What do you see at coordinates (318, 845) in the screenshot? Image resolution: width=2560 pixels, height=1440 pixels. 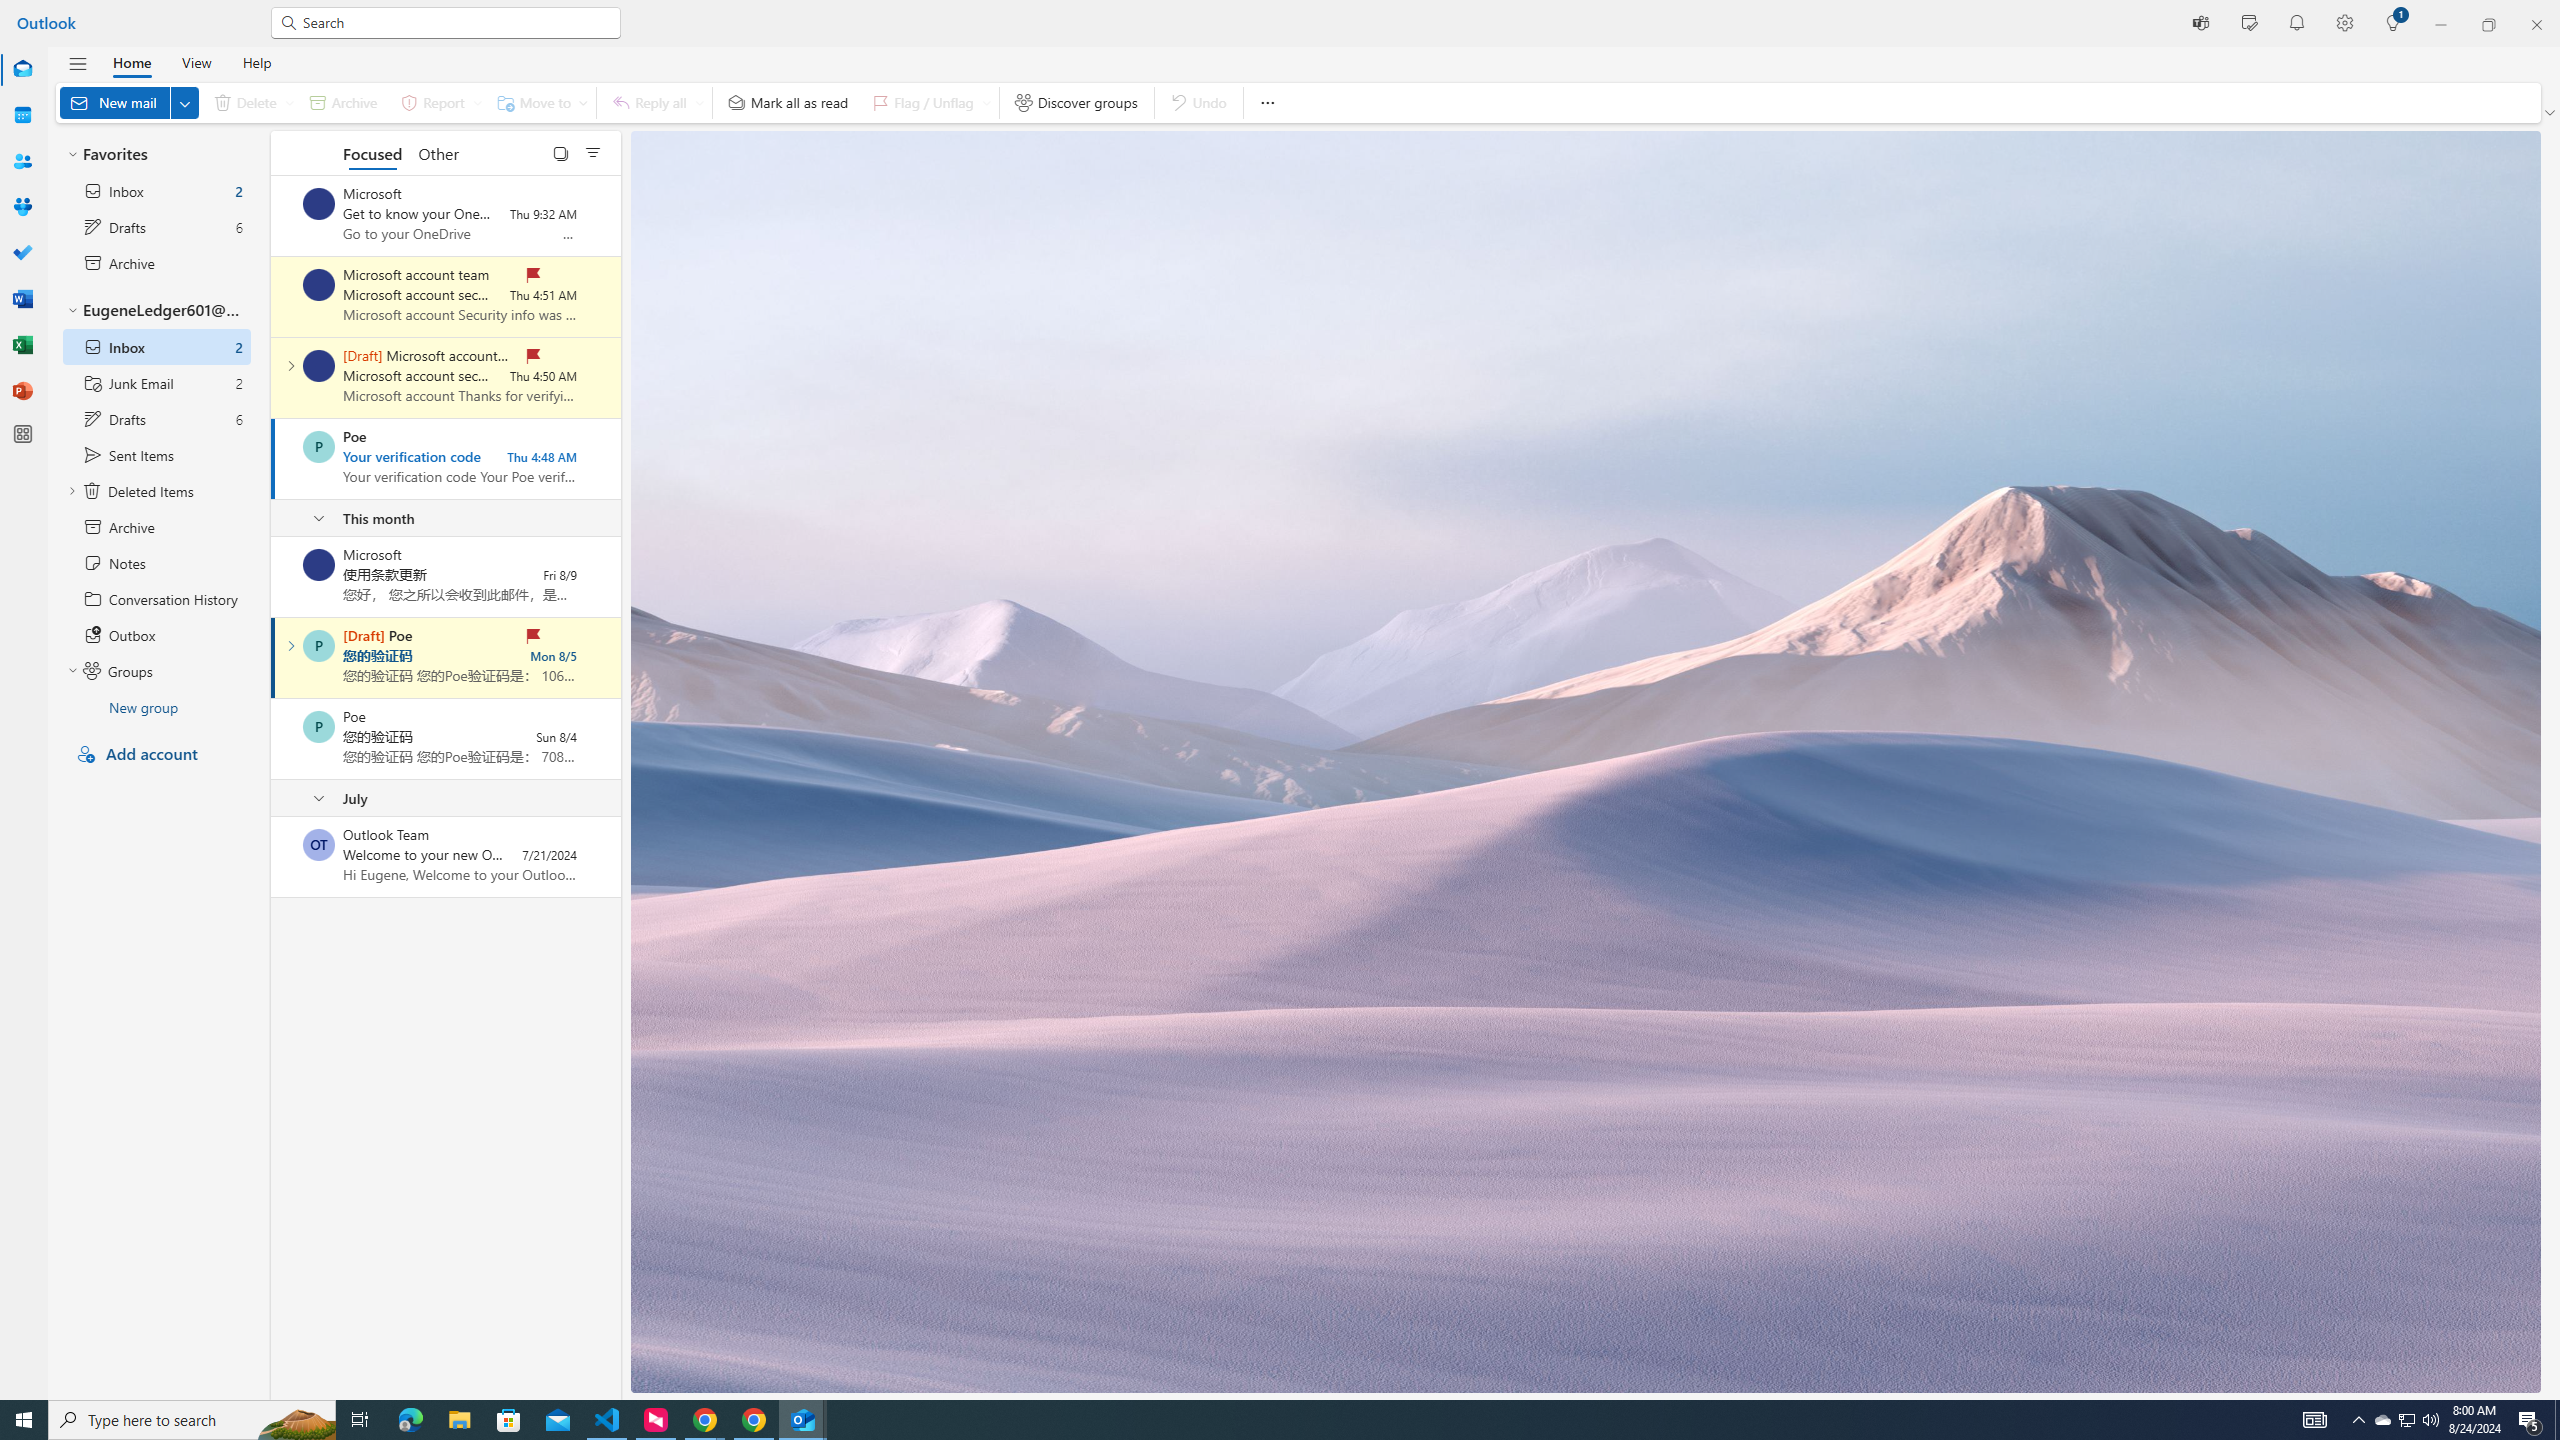 I see `Outlook Team` at bounding box center [318, 845].